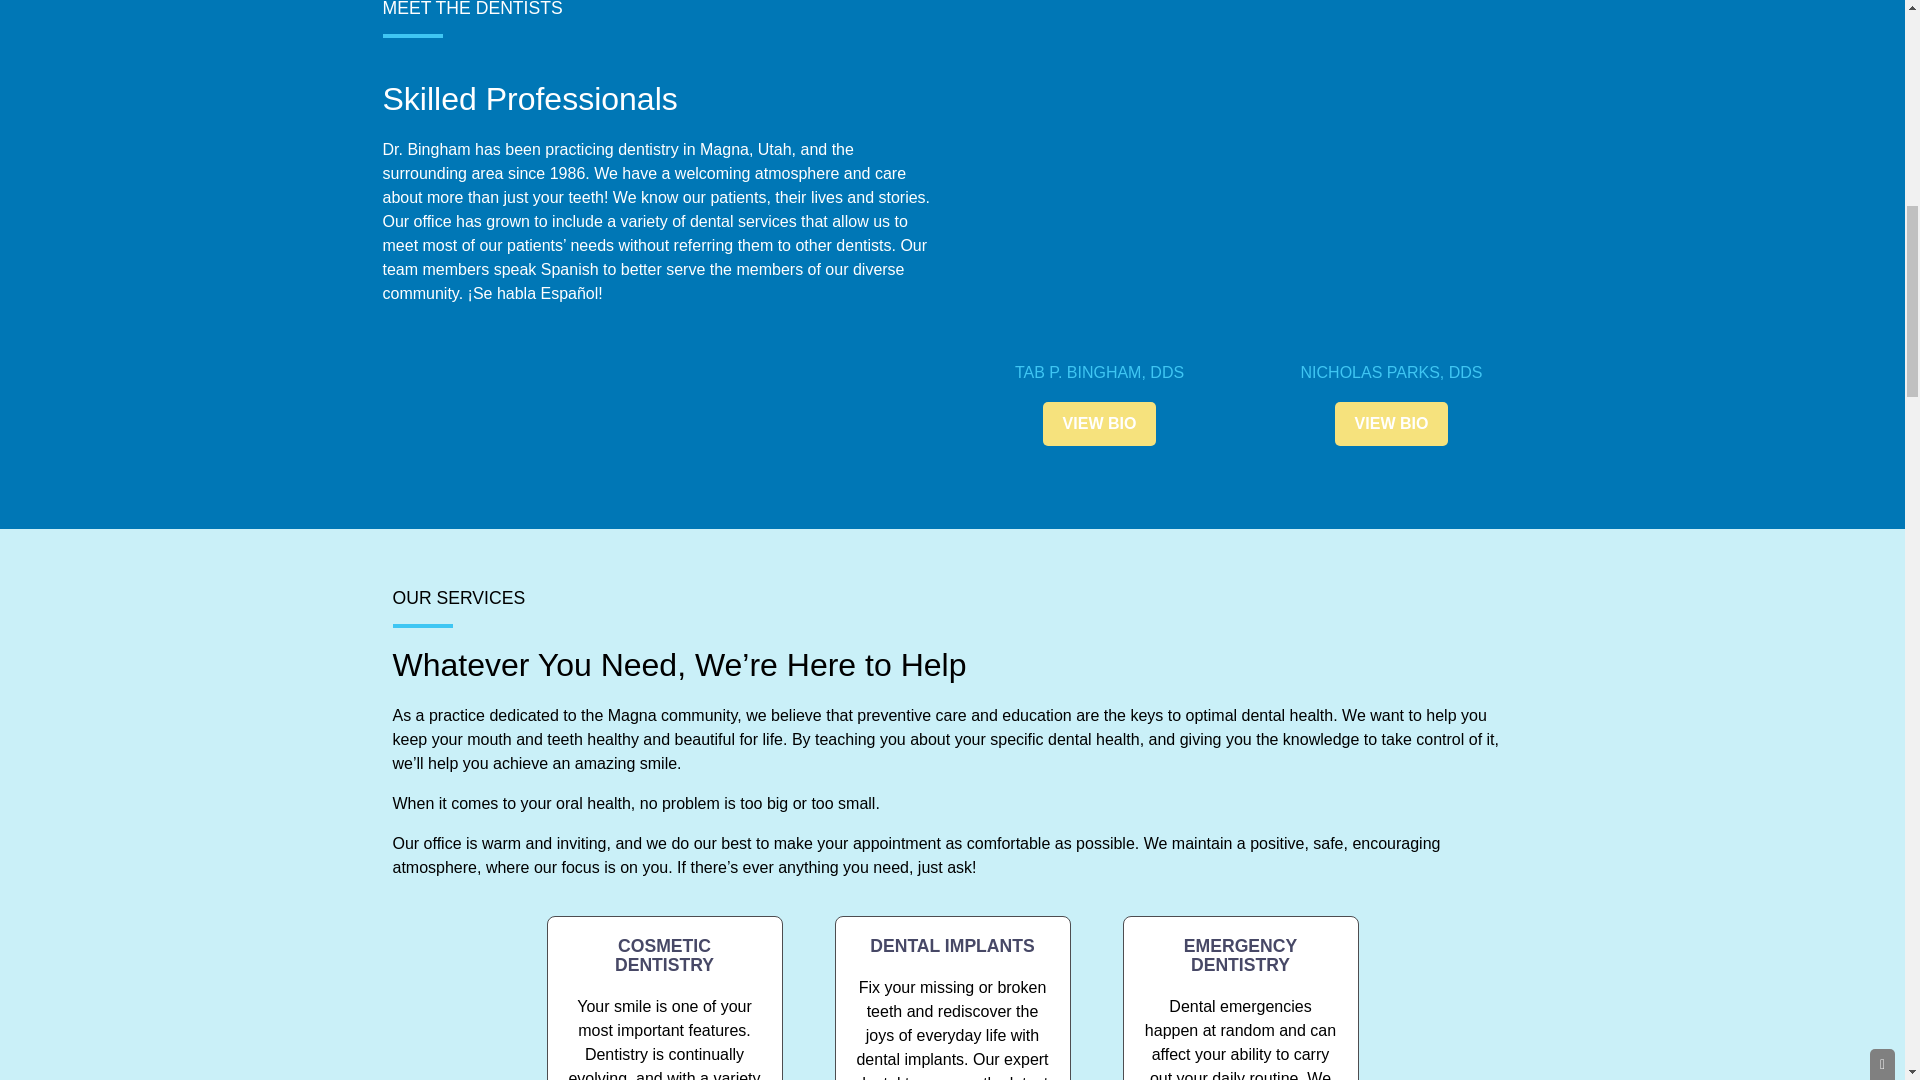  Describe the element at coordinates (1100, 372) in the screenshot. I see `TAB P. BINGHAM, DDS` at that location.